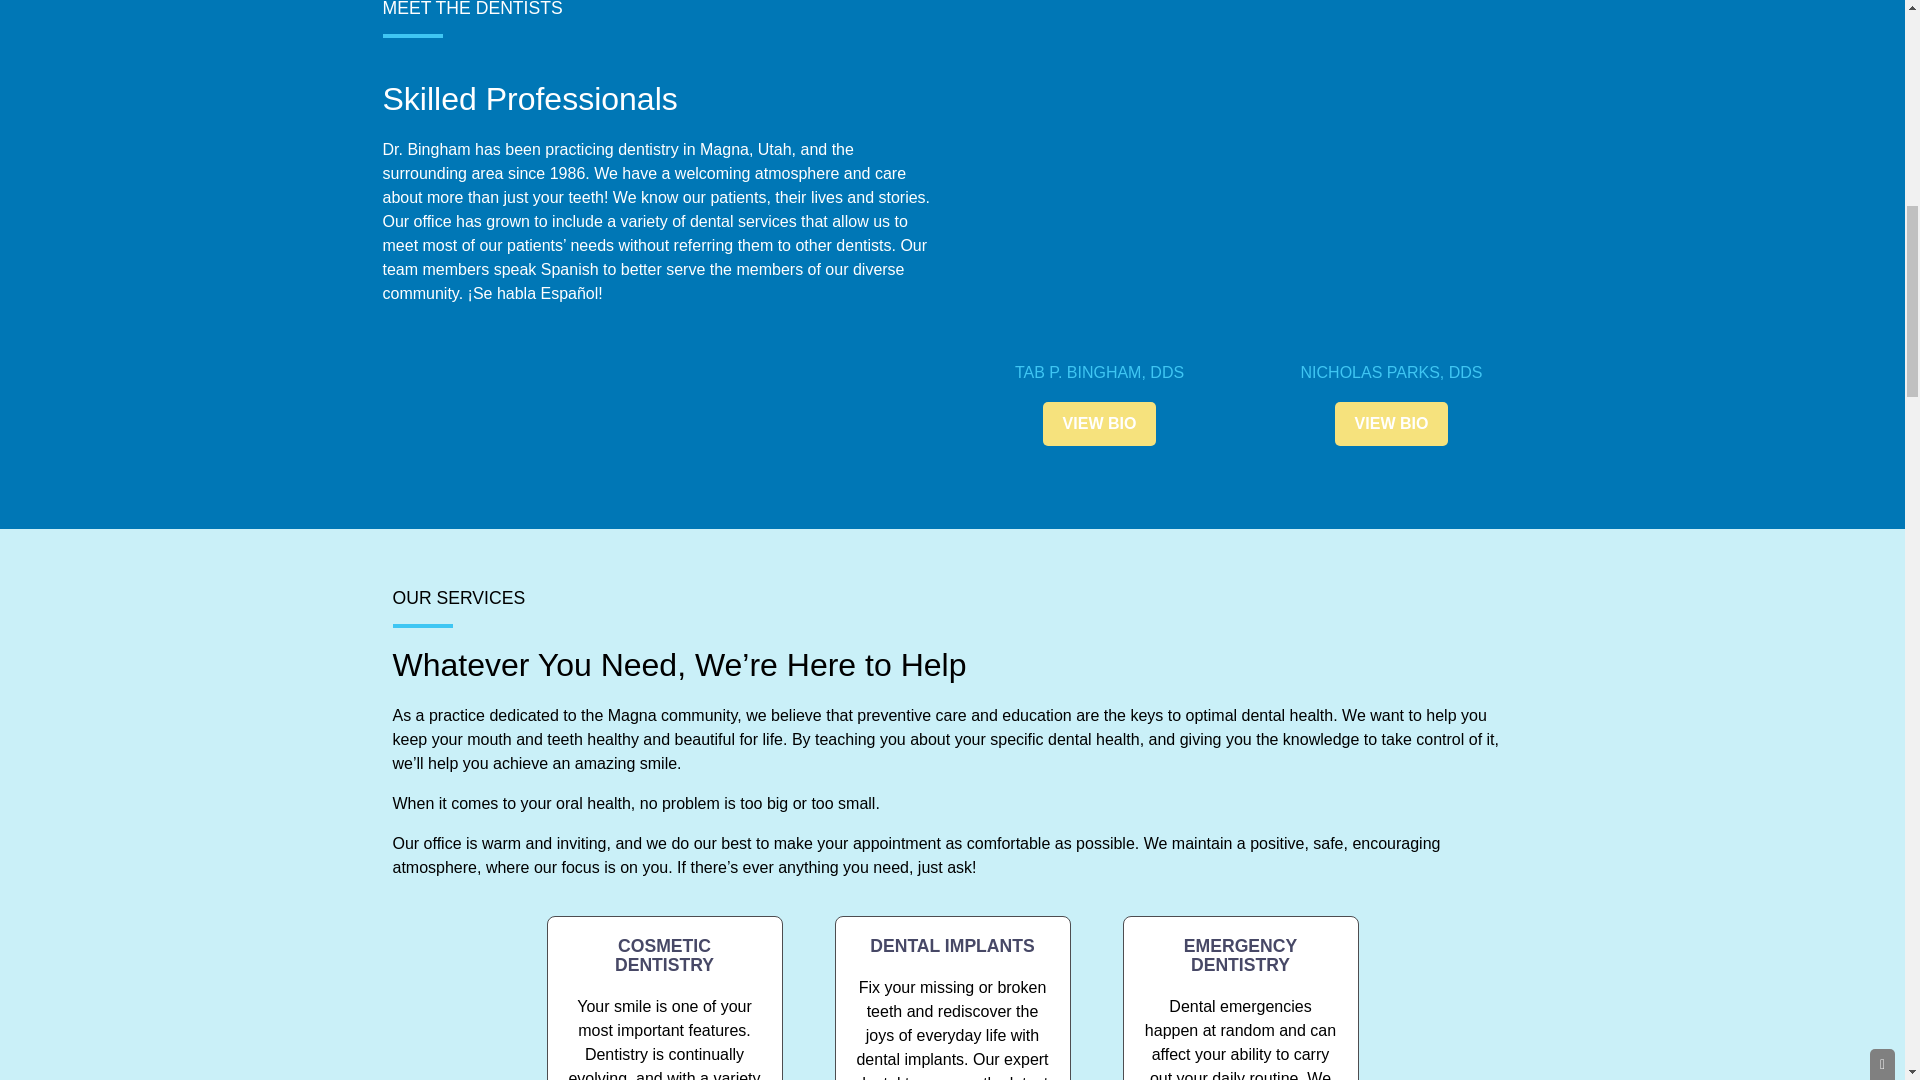  Describe the element at coordinates (1100, 372) in the screenshot. I see `TAB P. BINGHAM, DDS` at that location.